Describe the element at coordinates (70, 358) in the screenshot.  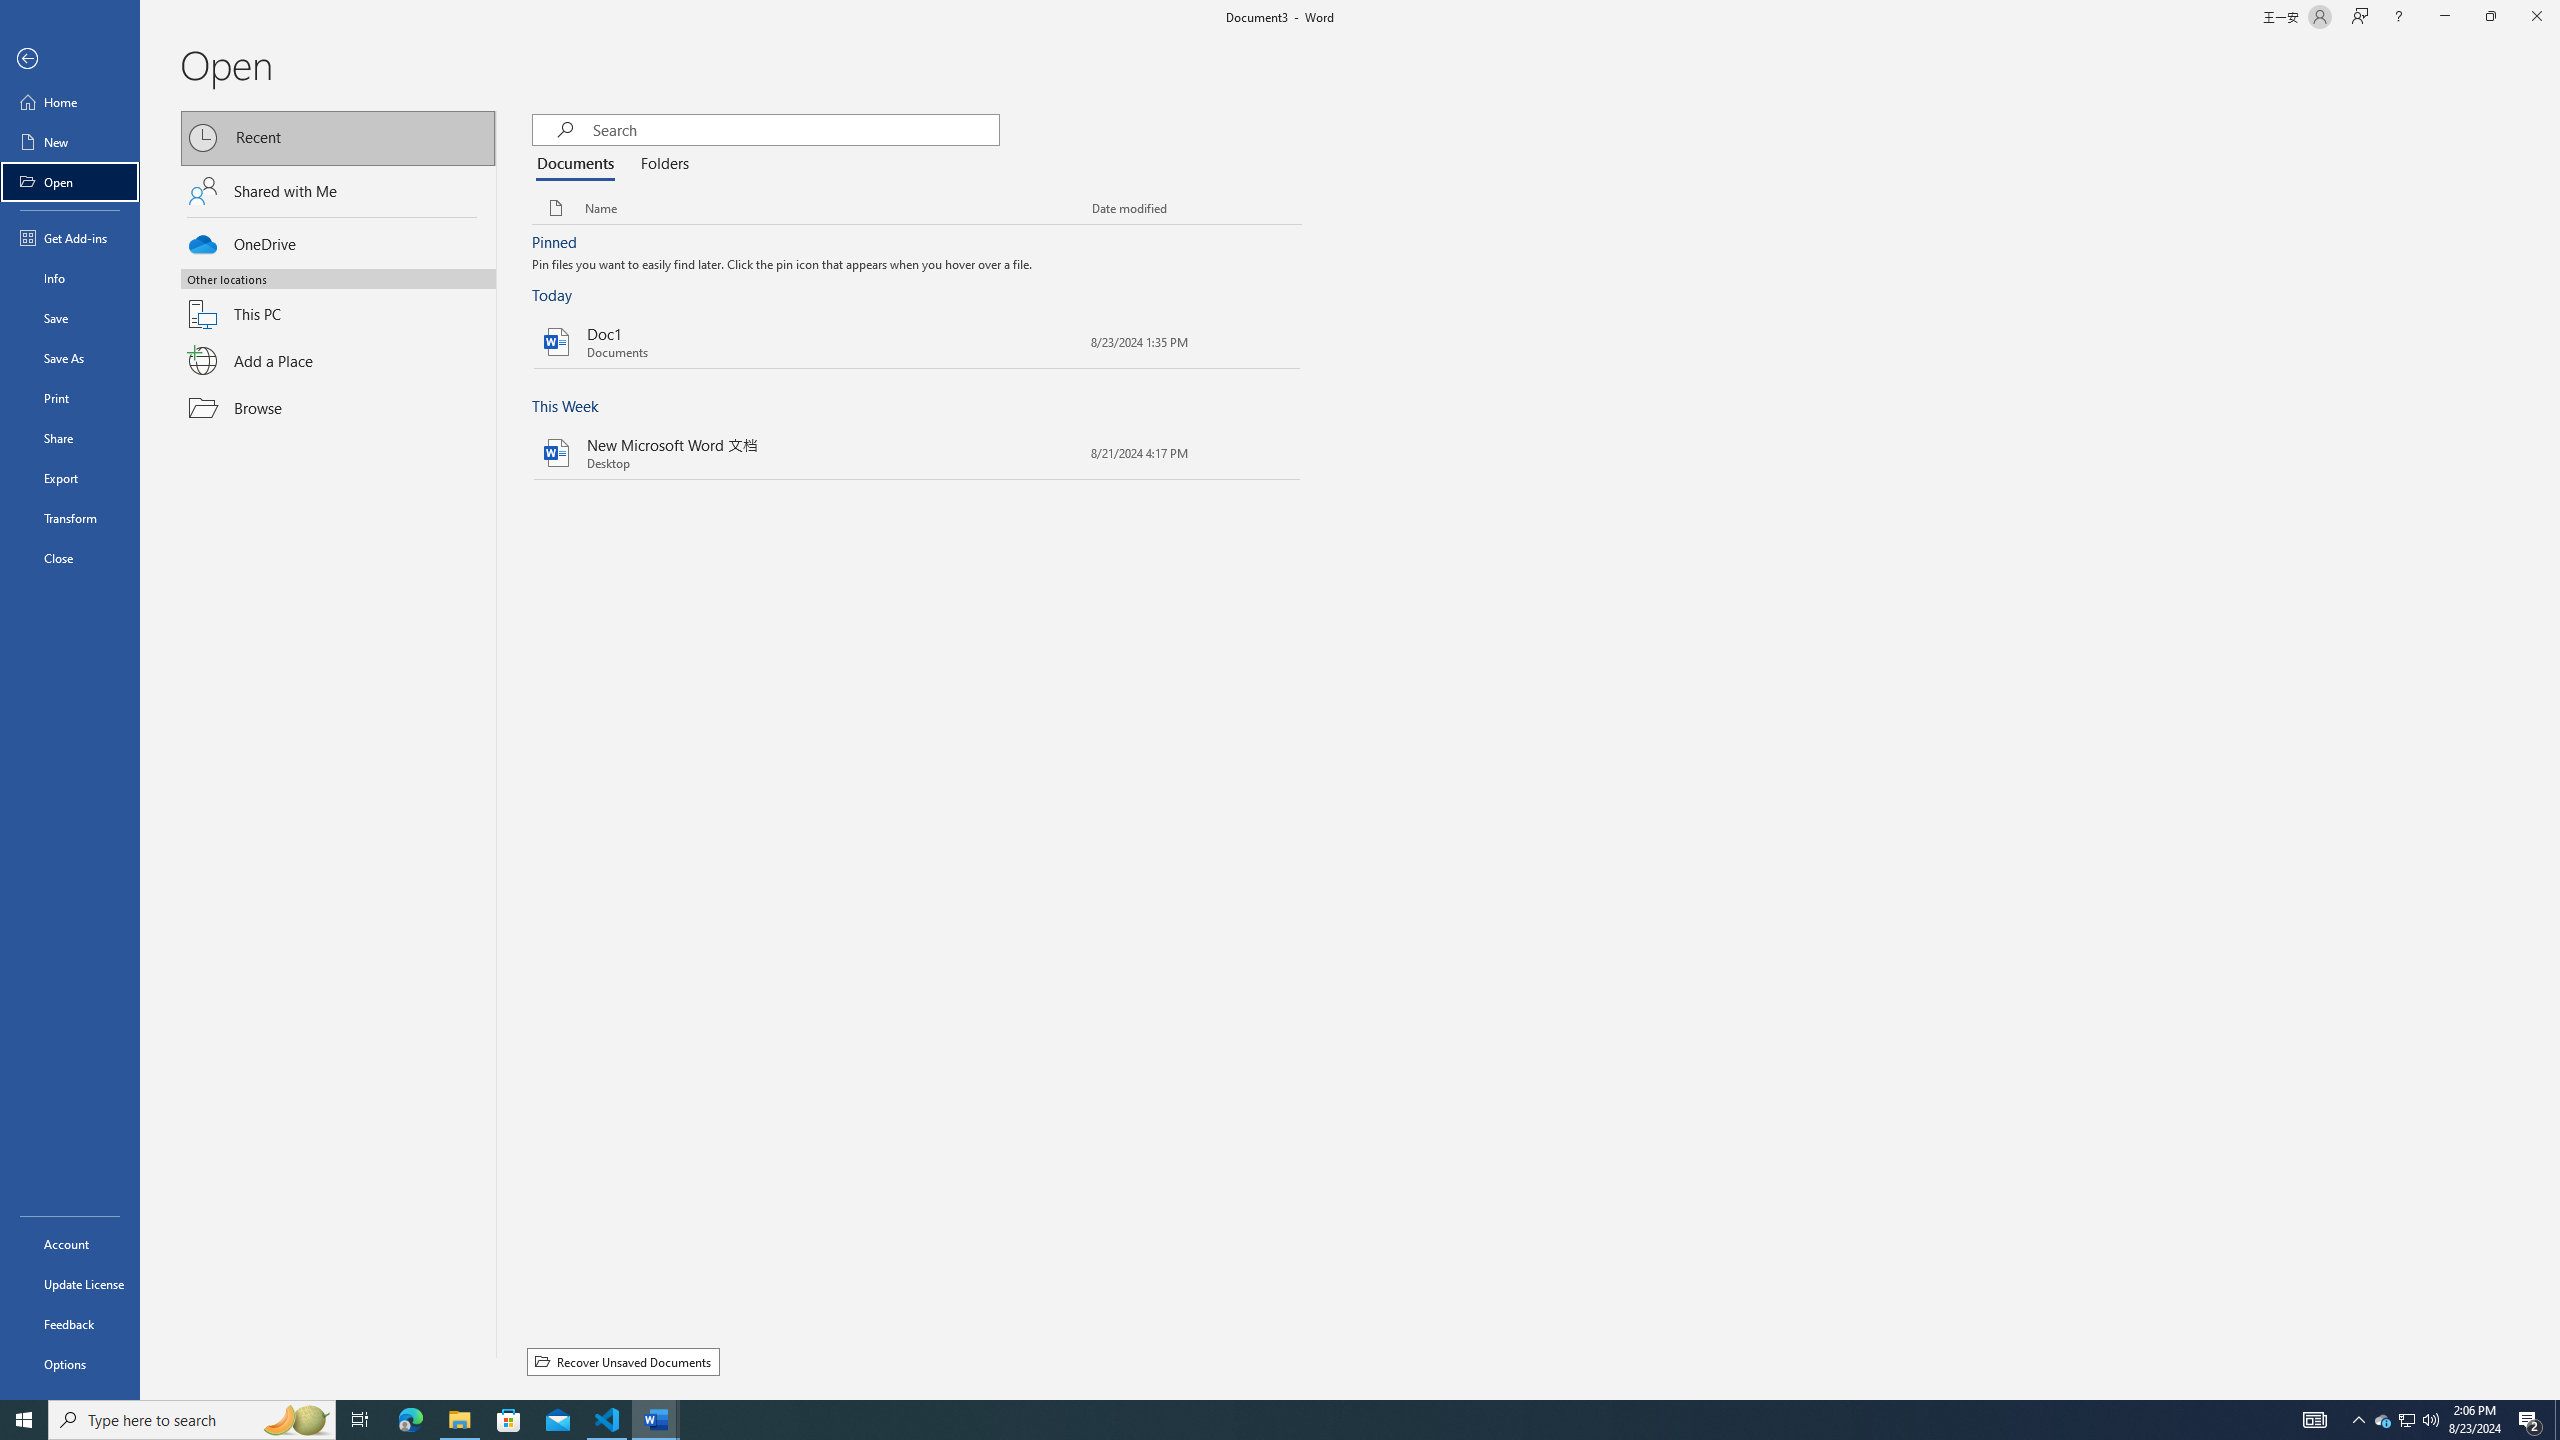
I see `Save As` at that location.